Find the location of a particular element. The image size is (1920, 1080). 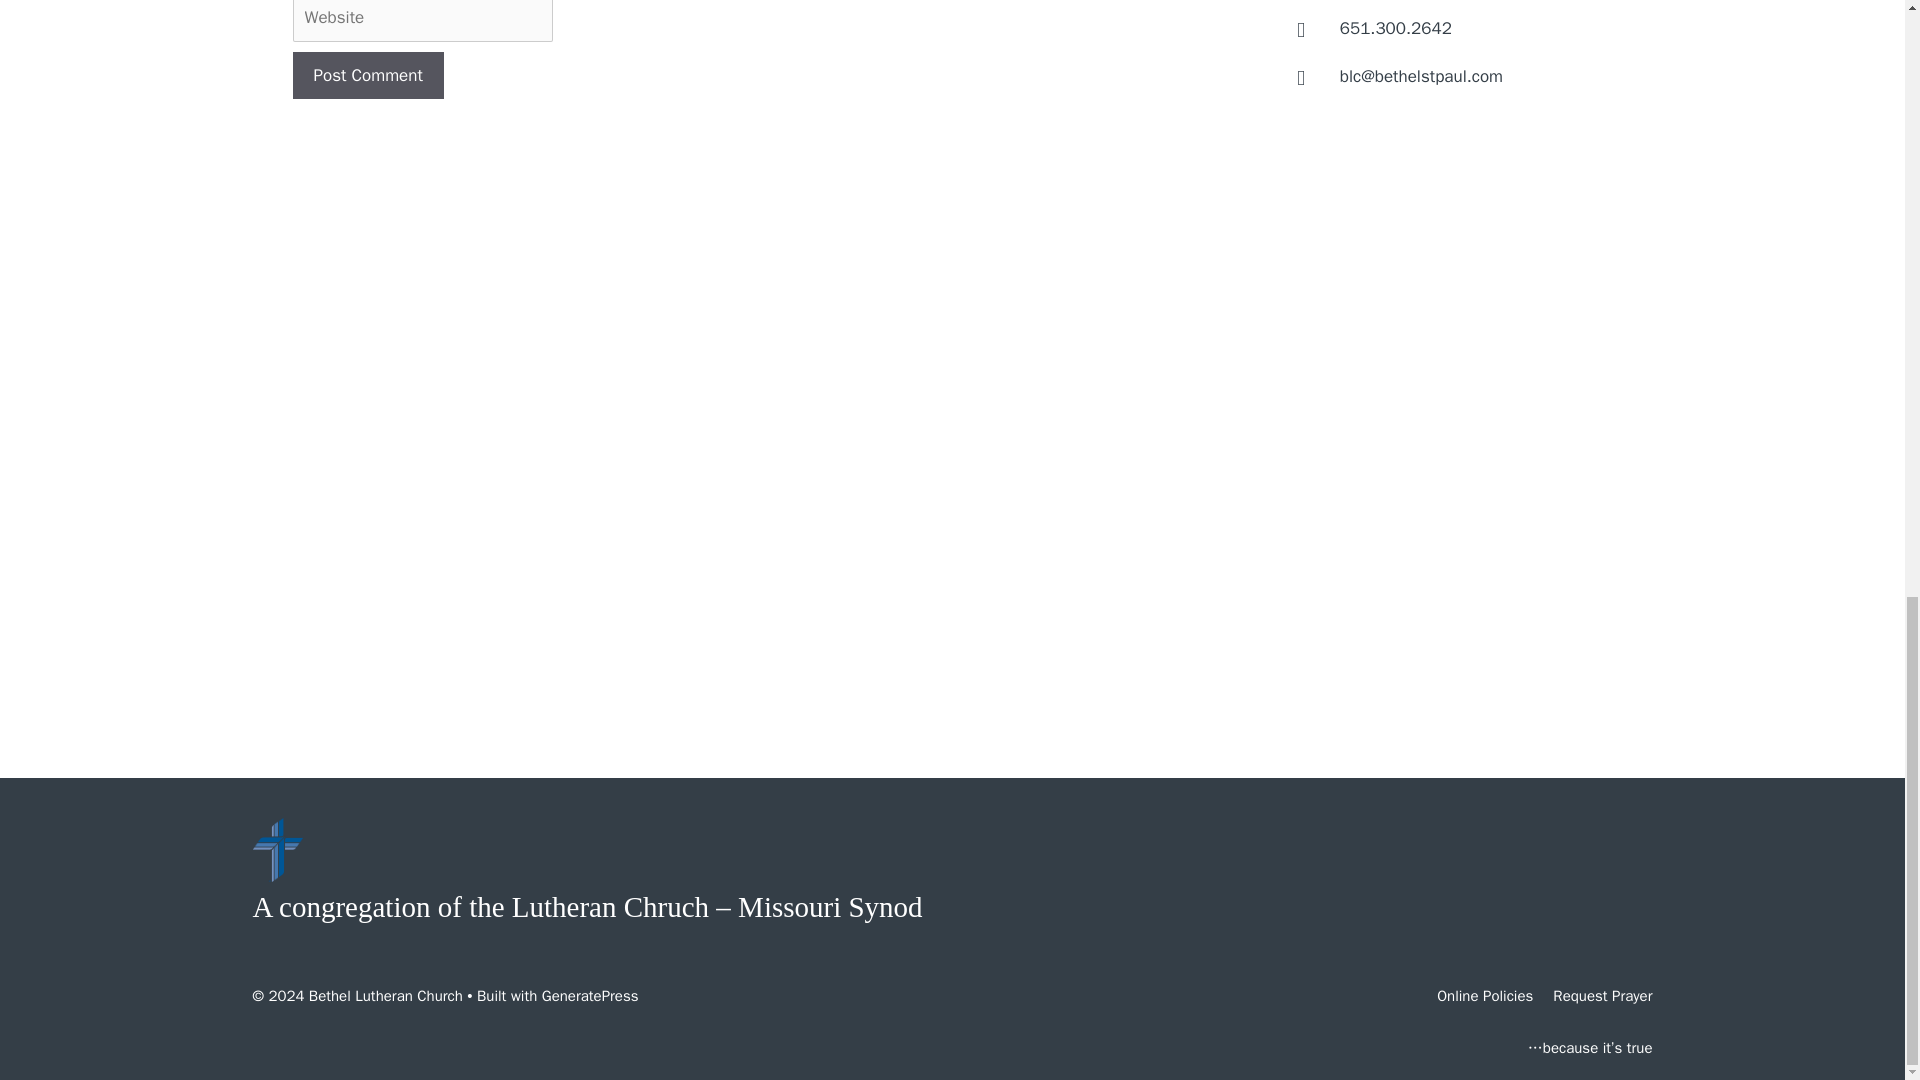

Post Comment is located at coordinates (367, 76).